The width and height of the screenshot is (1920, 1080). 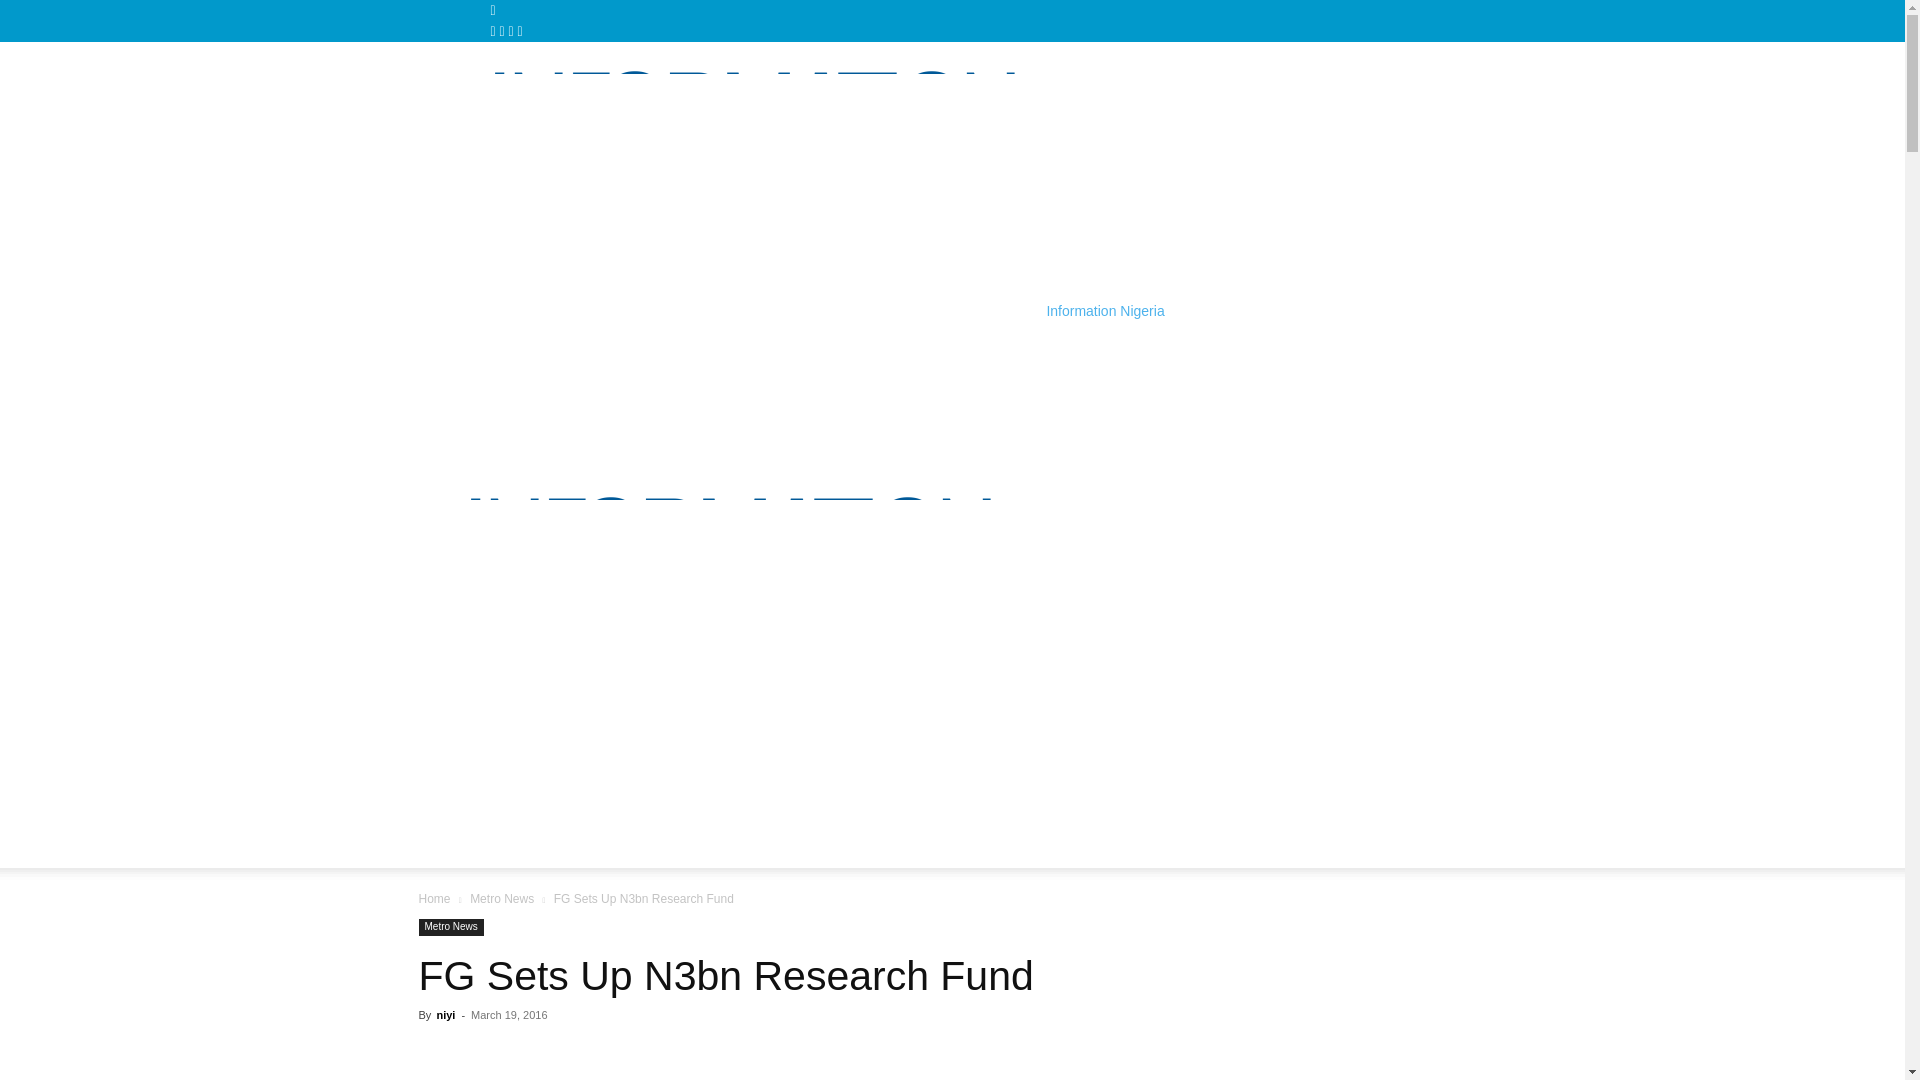 What do you see at coordinates (1166, 778) in the screenshot?
I see `METRO NEWS` at bounding box center [1166, 778].